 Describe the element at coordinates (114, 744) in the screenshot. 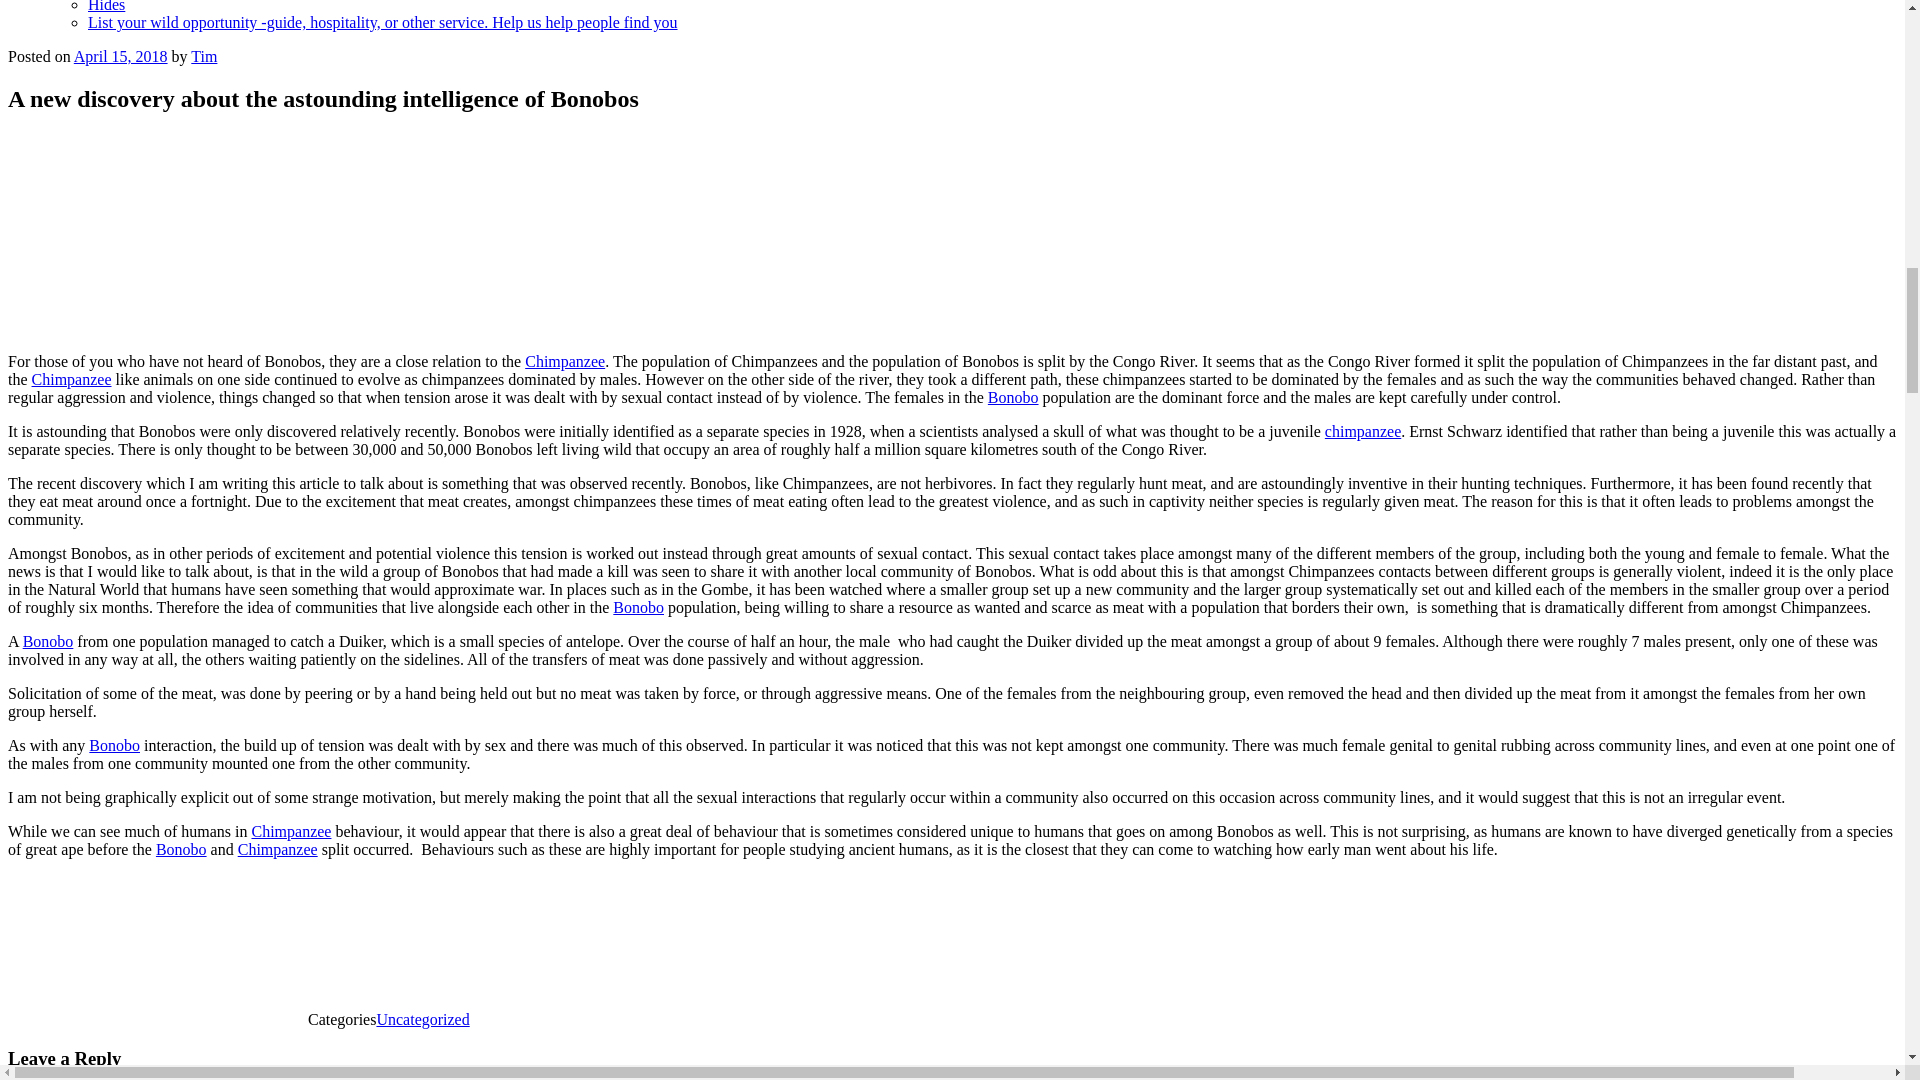

I see `Bonobo` at that location.